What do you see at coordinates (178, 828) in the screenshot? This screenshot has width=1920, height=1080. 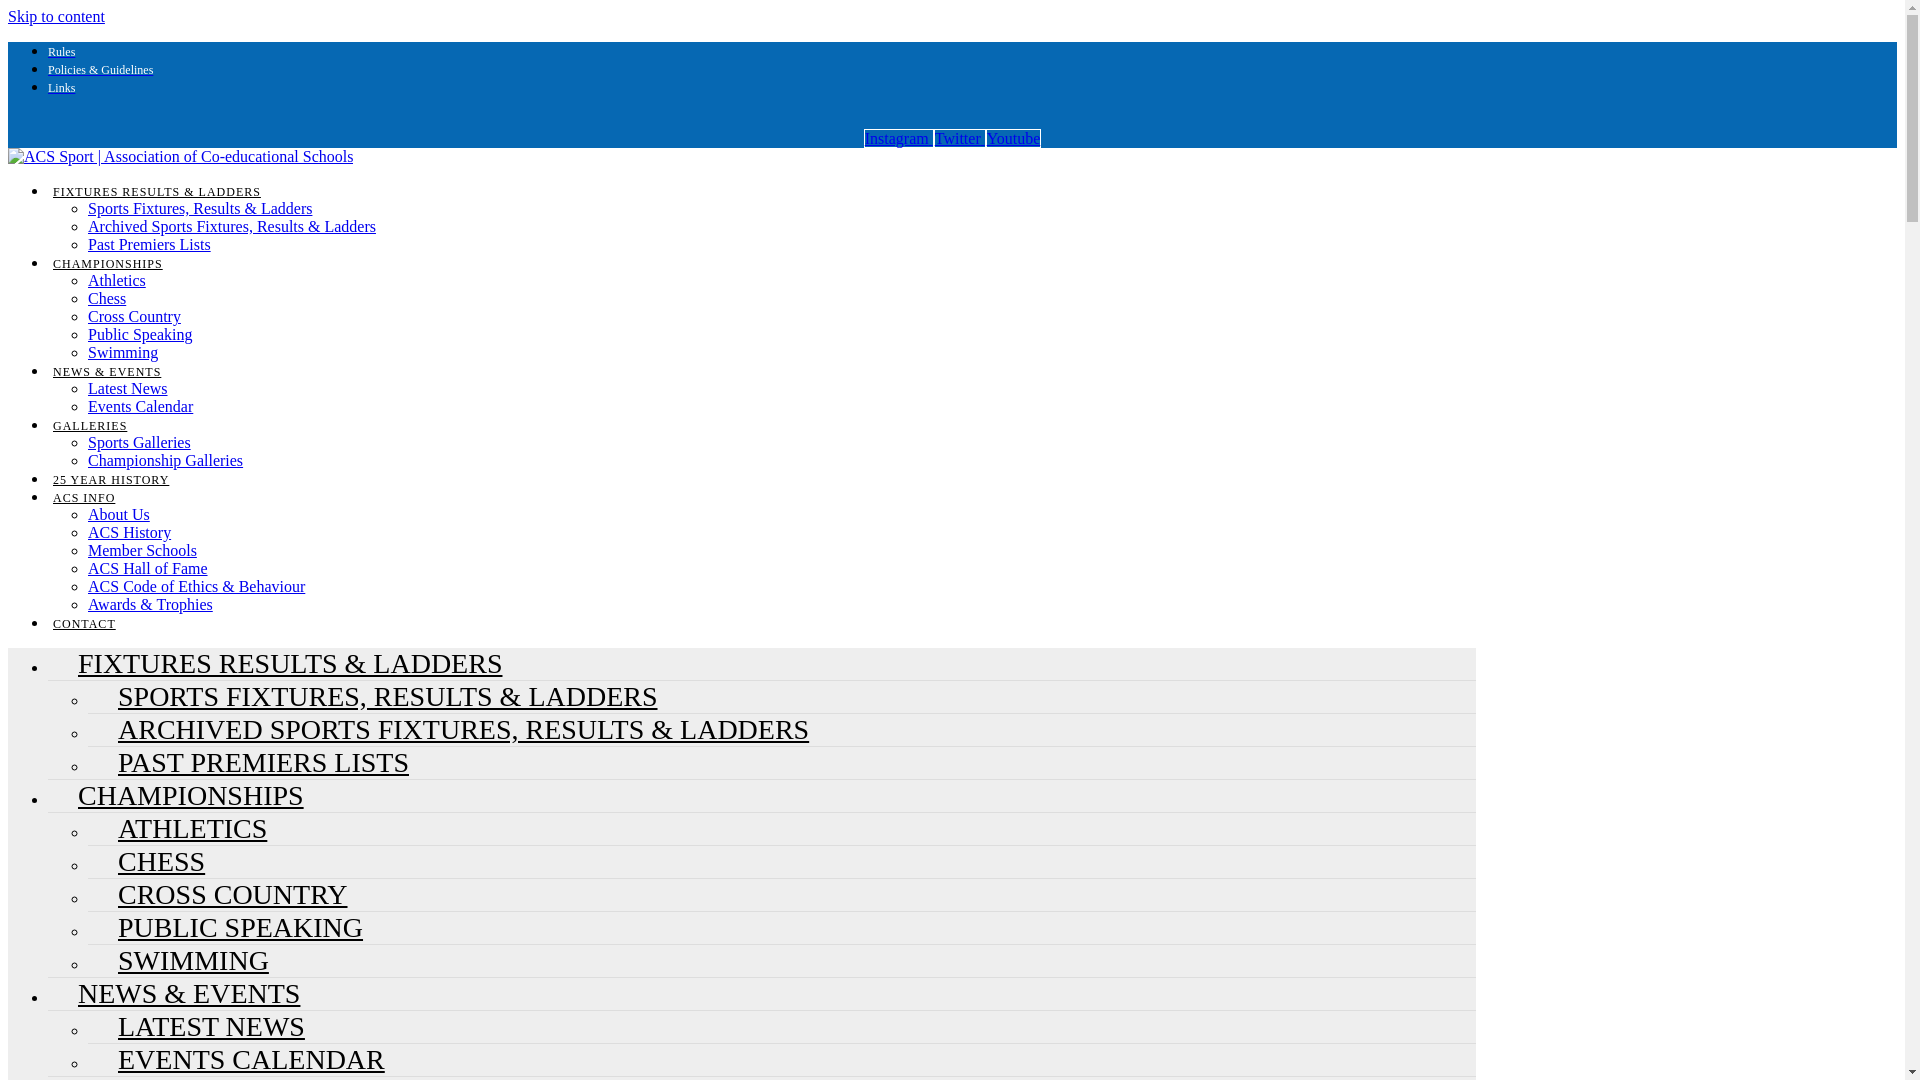 I see `ATHLETICS` at bounding box center [178, 828].